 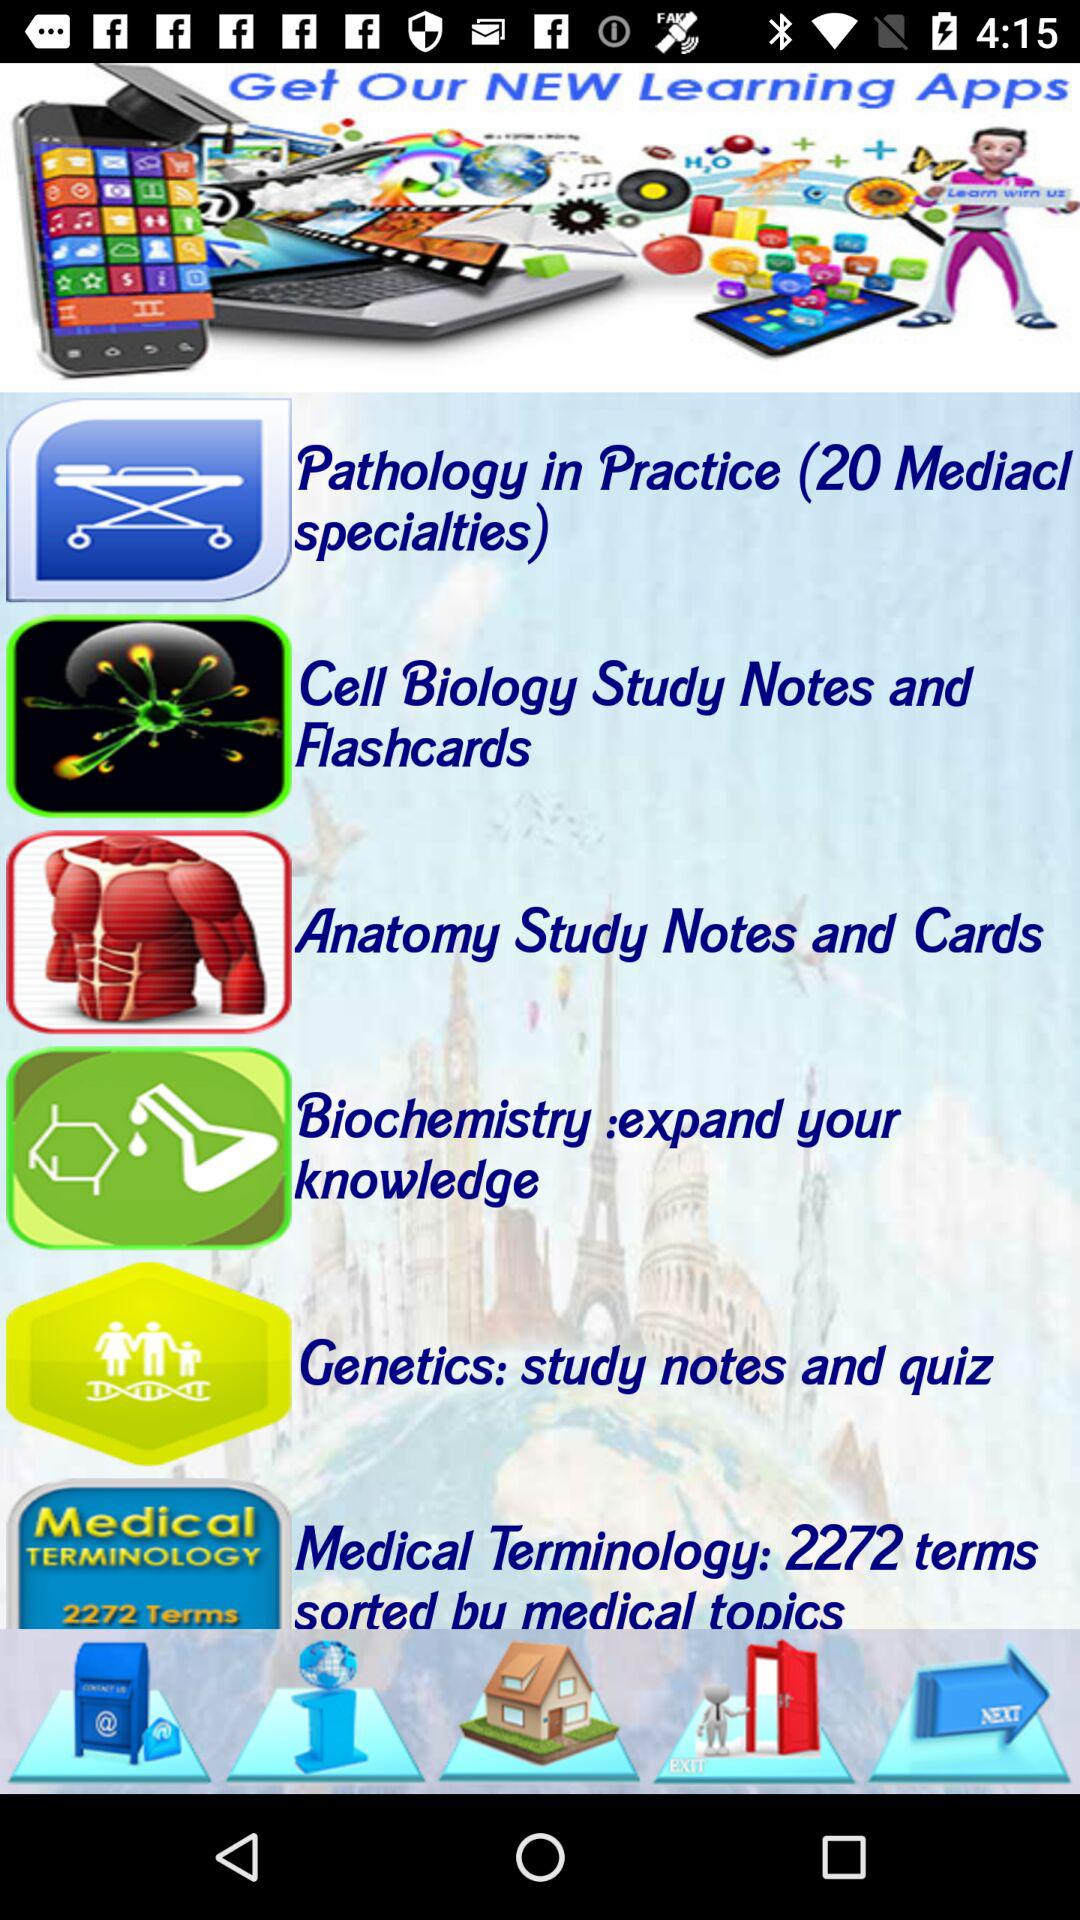 What do you see at coordinates (148, 1364) in the screenshot?
I see `visit the item` at bounding box center [148, 1364].